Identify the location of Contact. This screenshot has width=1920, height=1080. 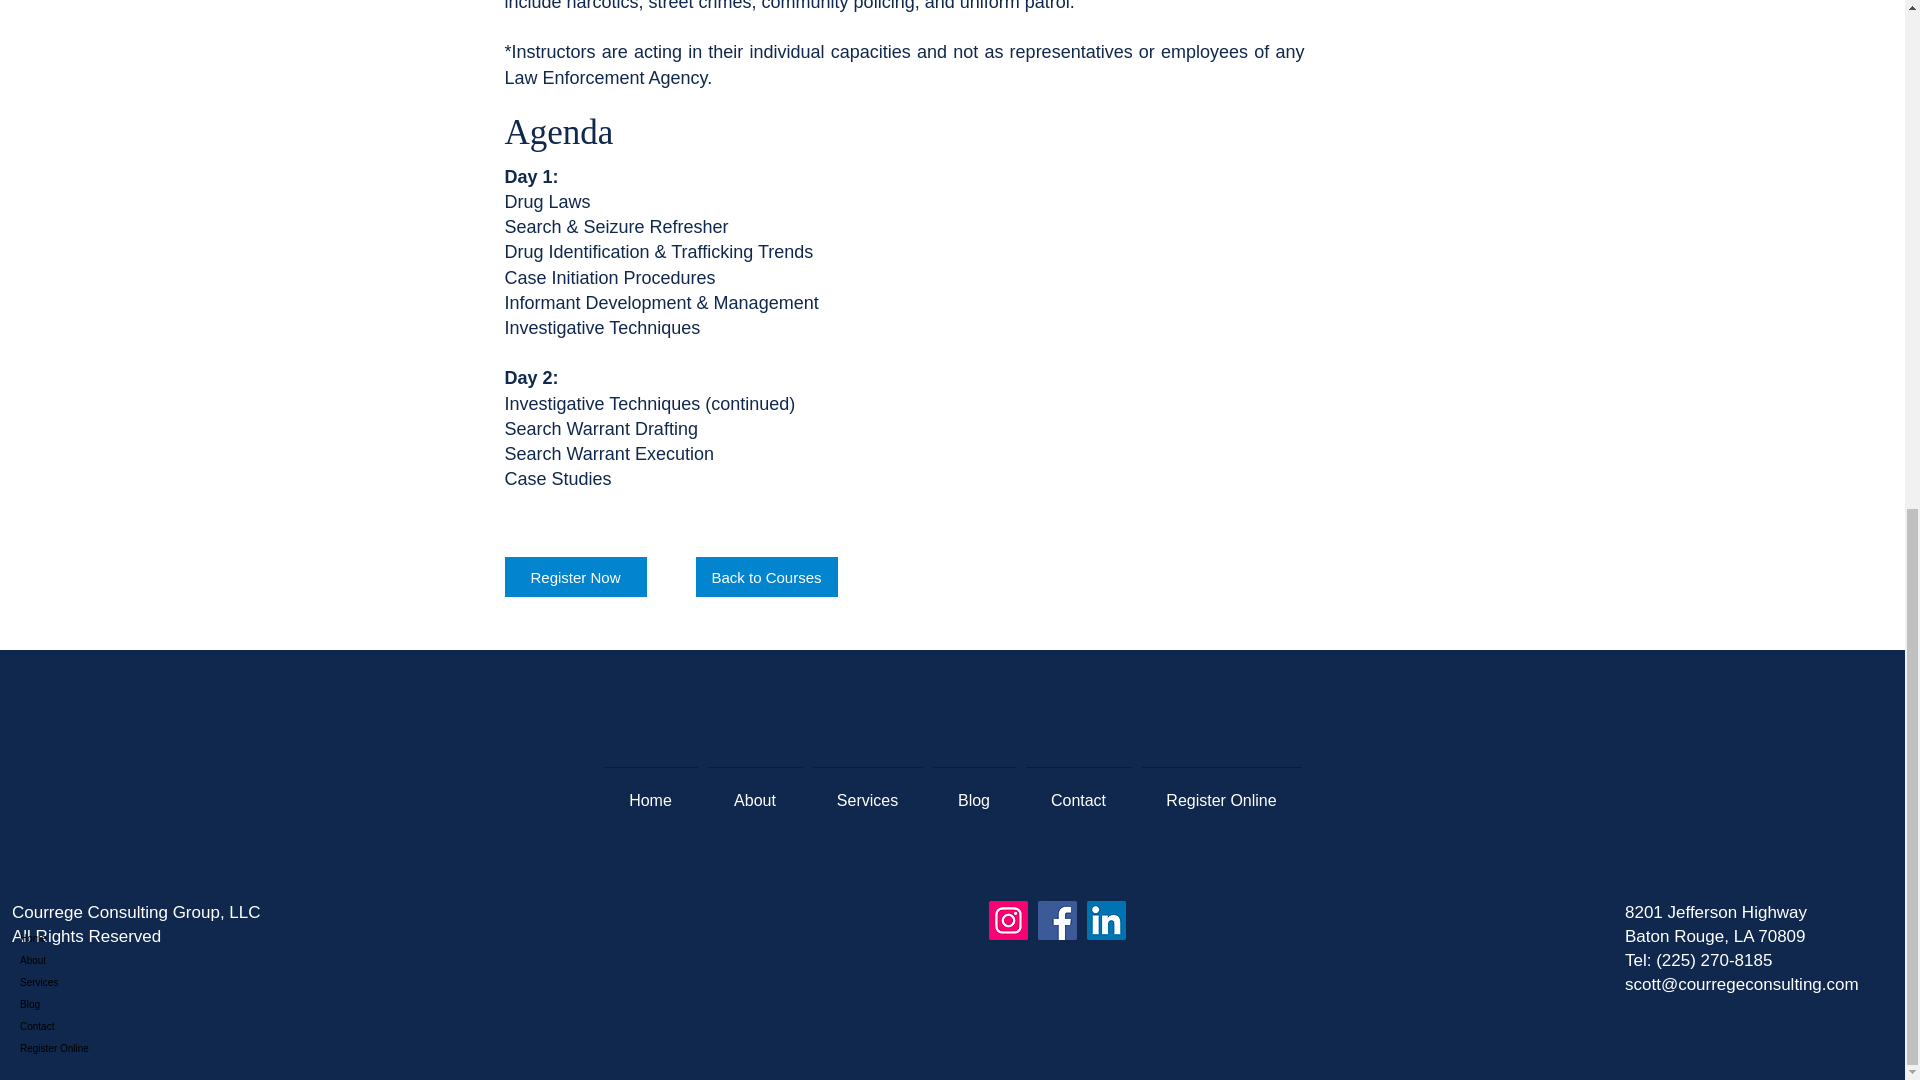
(90, 66).